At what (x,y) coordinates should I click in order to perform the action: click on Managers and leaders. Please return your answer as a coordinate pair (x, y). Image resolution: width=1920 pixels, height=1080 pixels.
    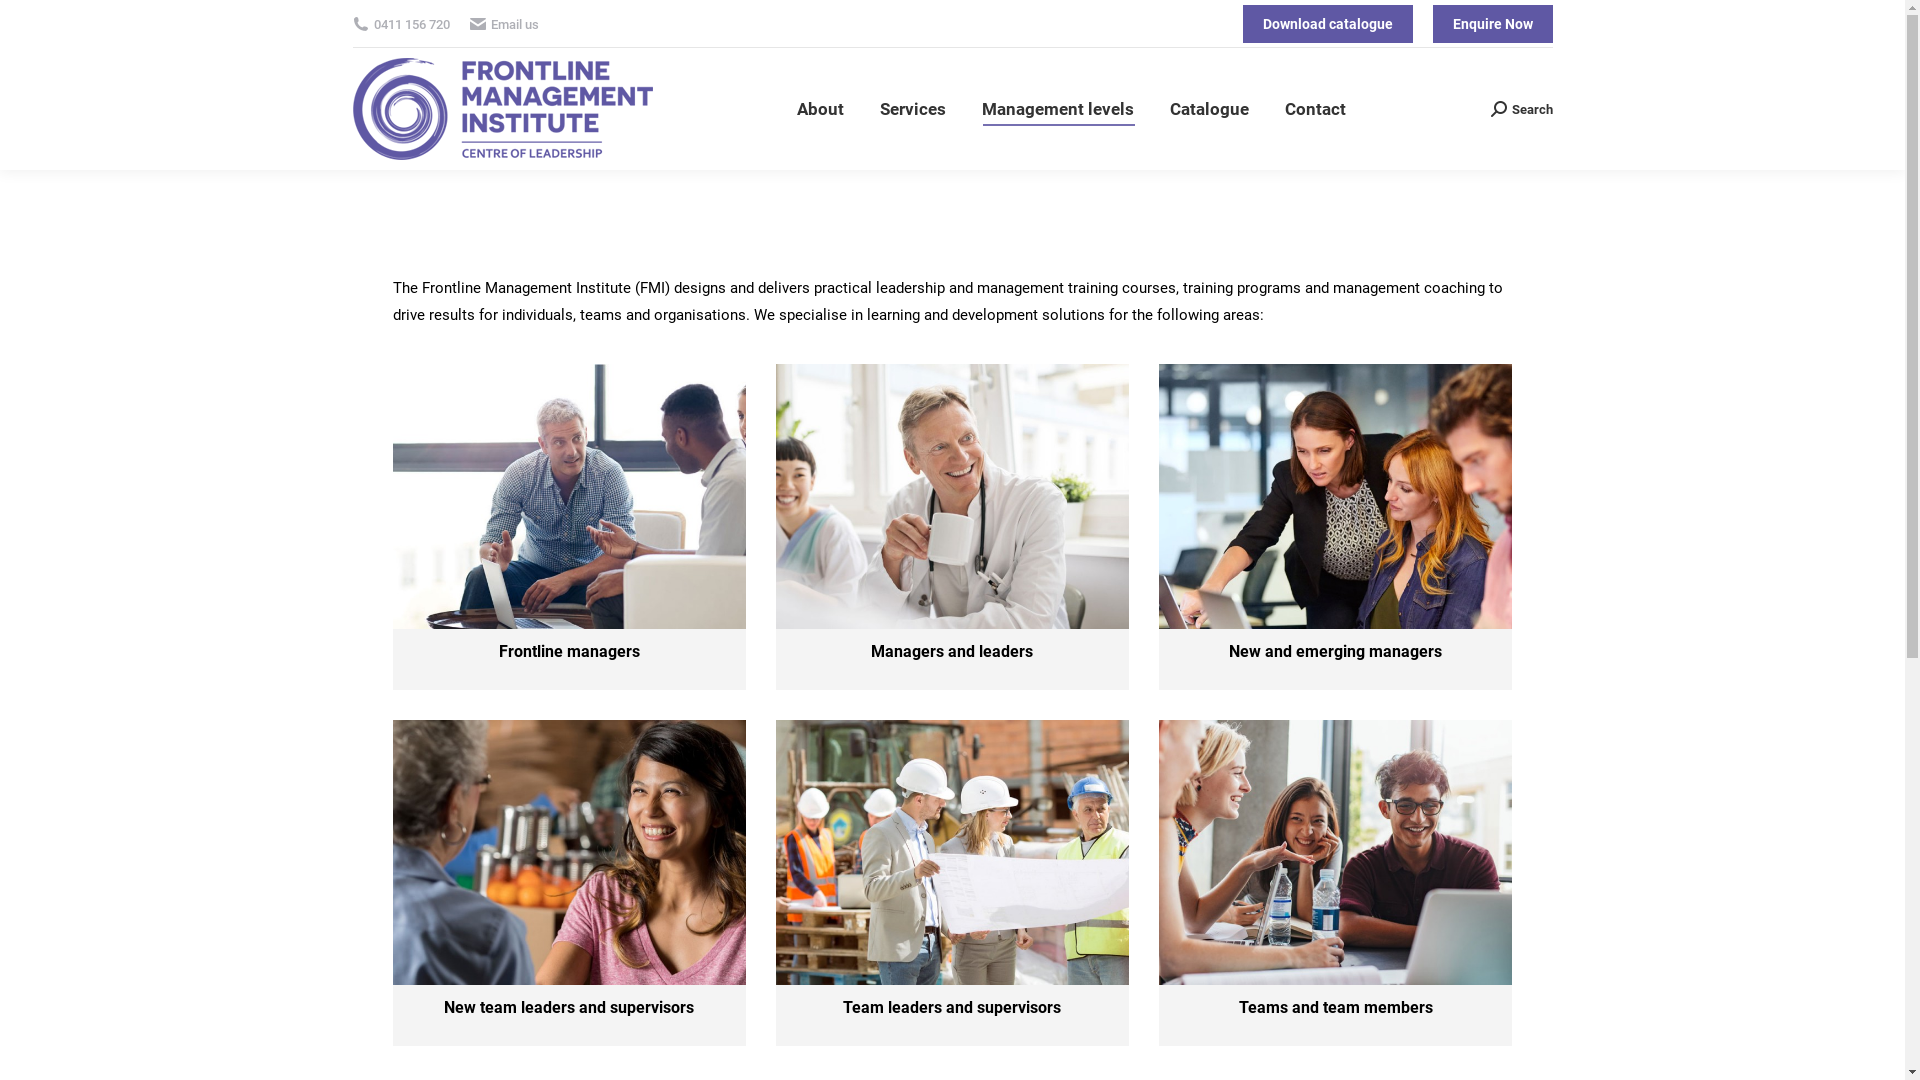
    Looking at the image, I should click on (952, 496).